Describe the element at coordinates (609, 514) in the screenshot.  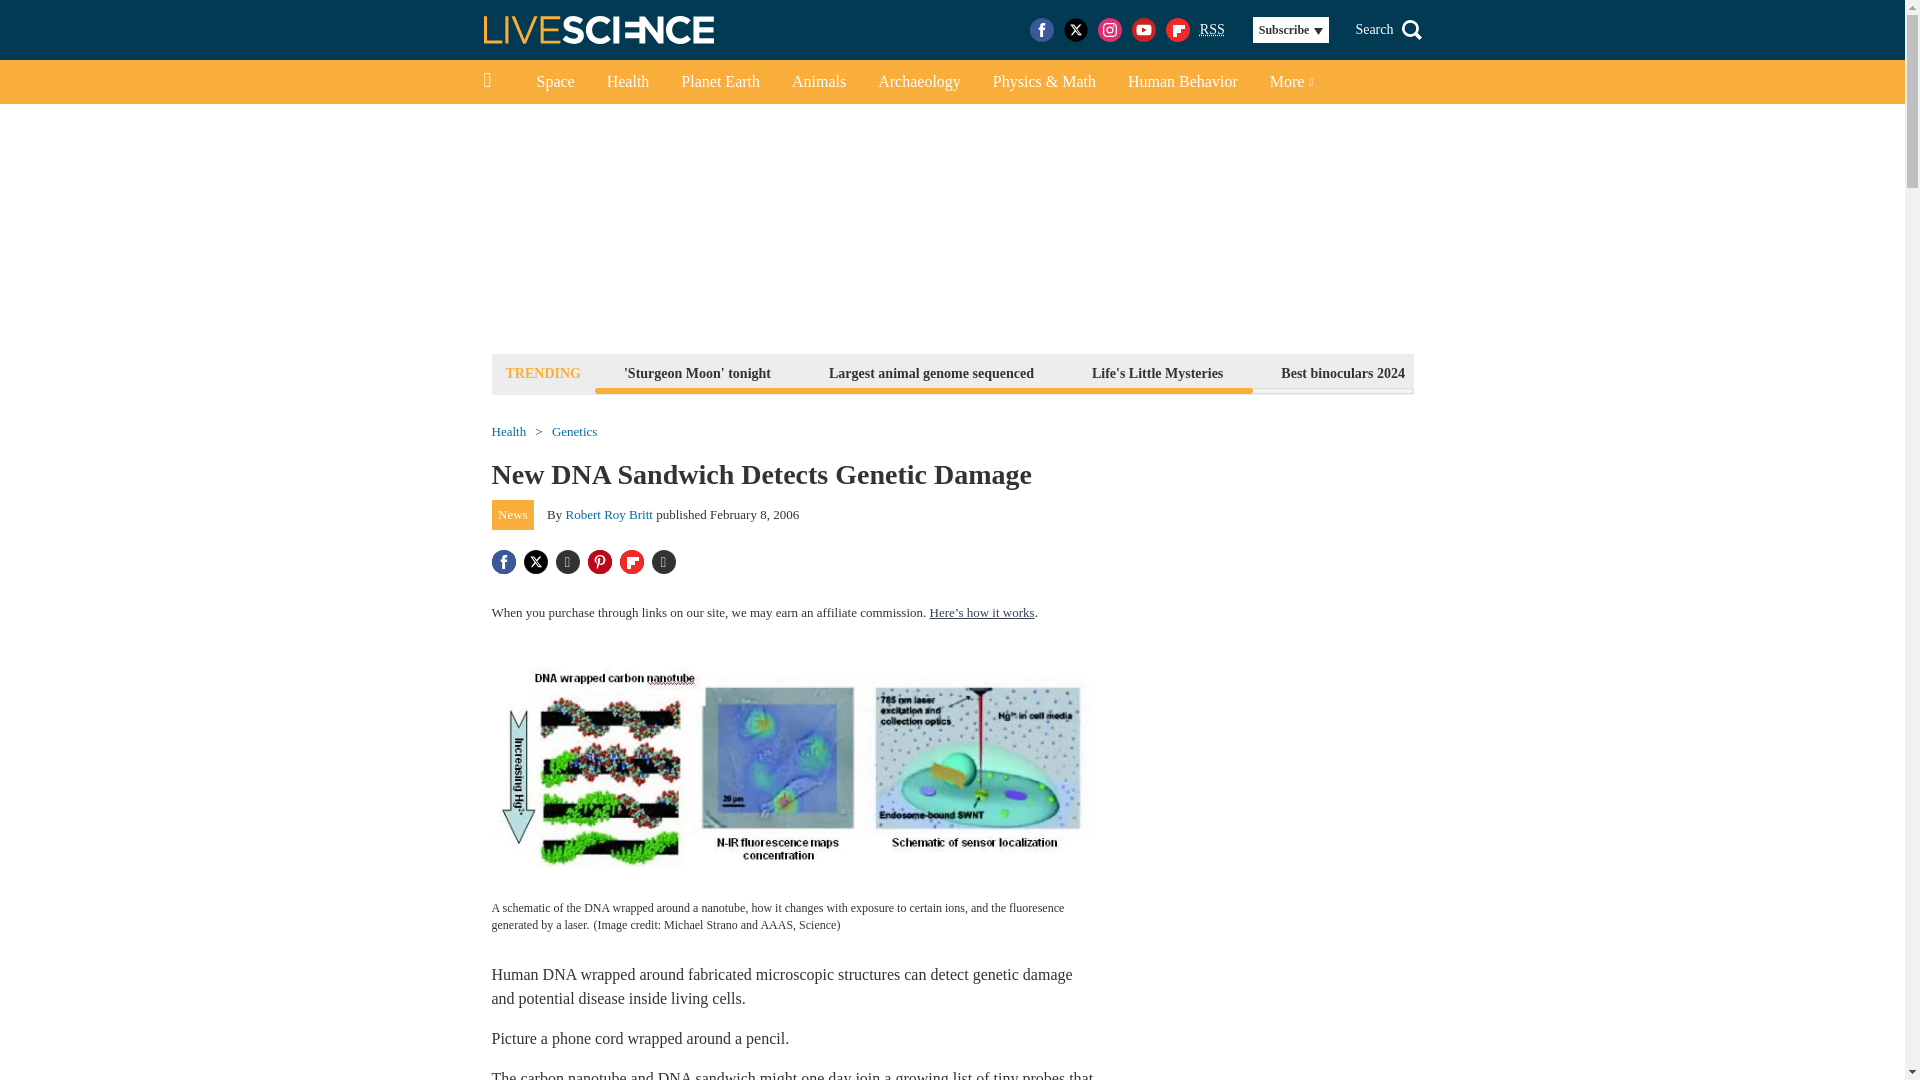
I see `Robert Roy Britt` at that location.